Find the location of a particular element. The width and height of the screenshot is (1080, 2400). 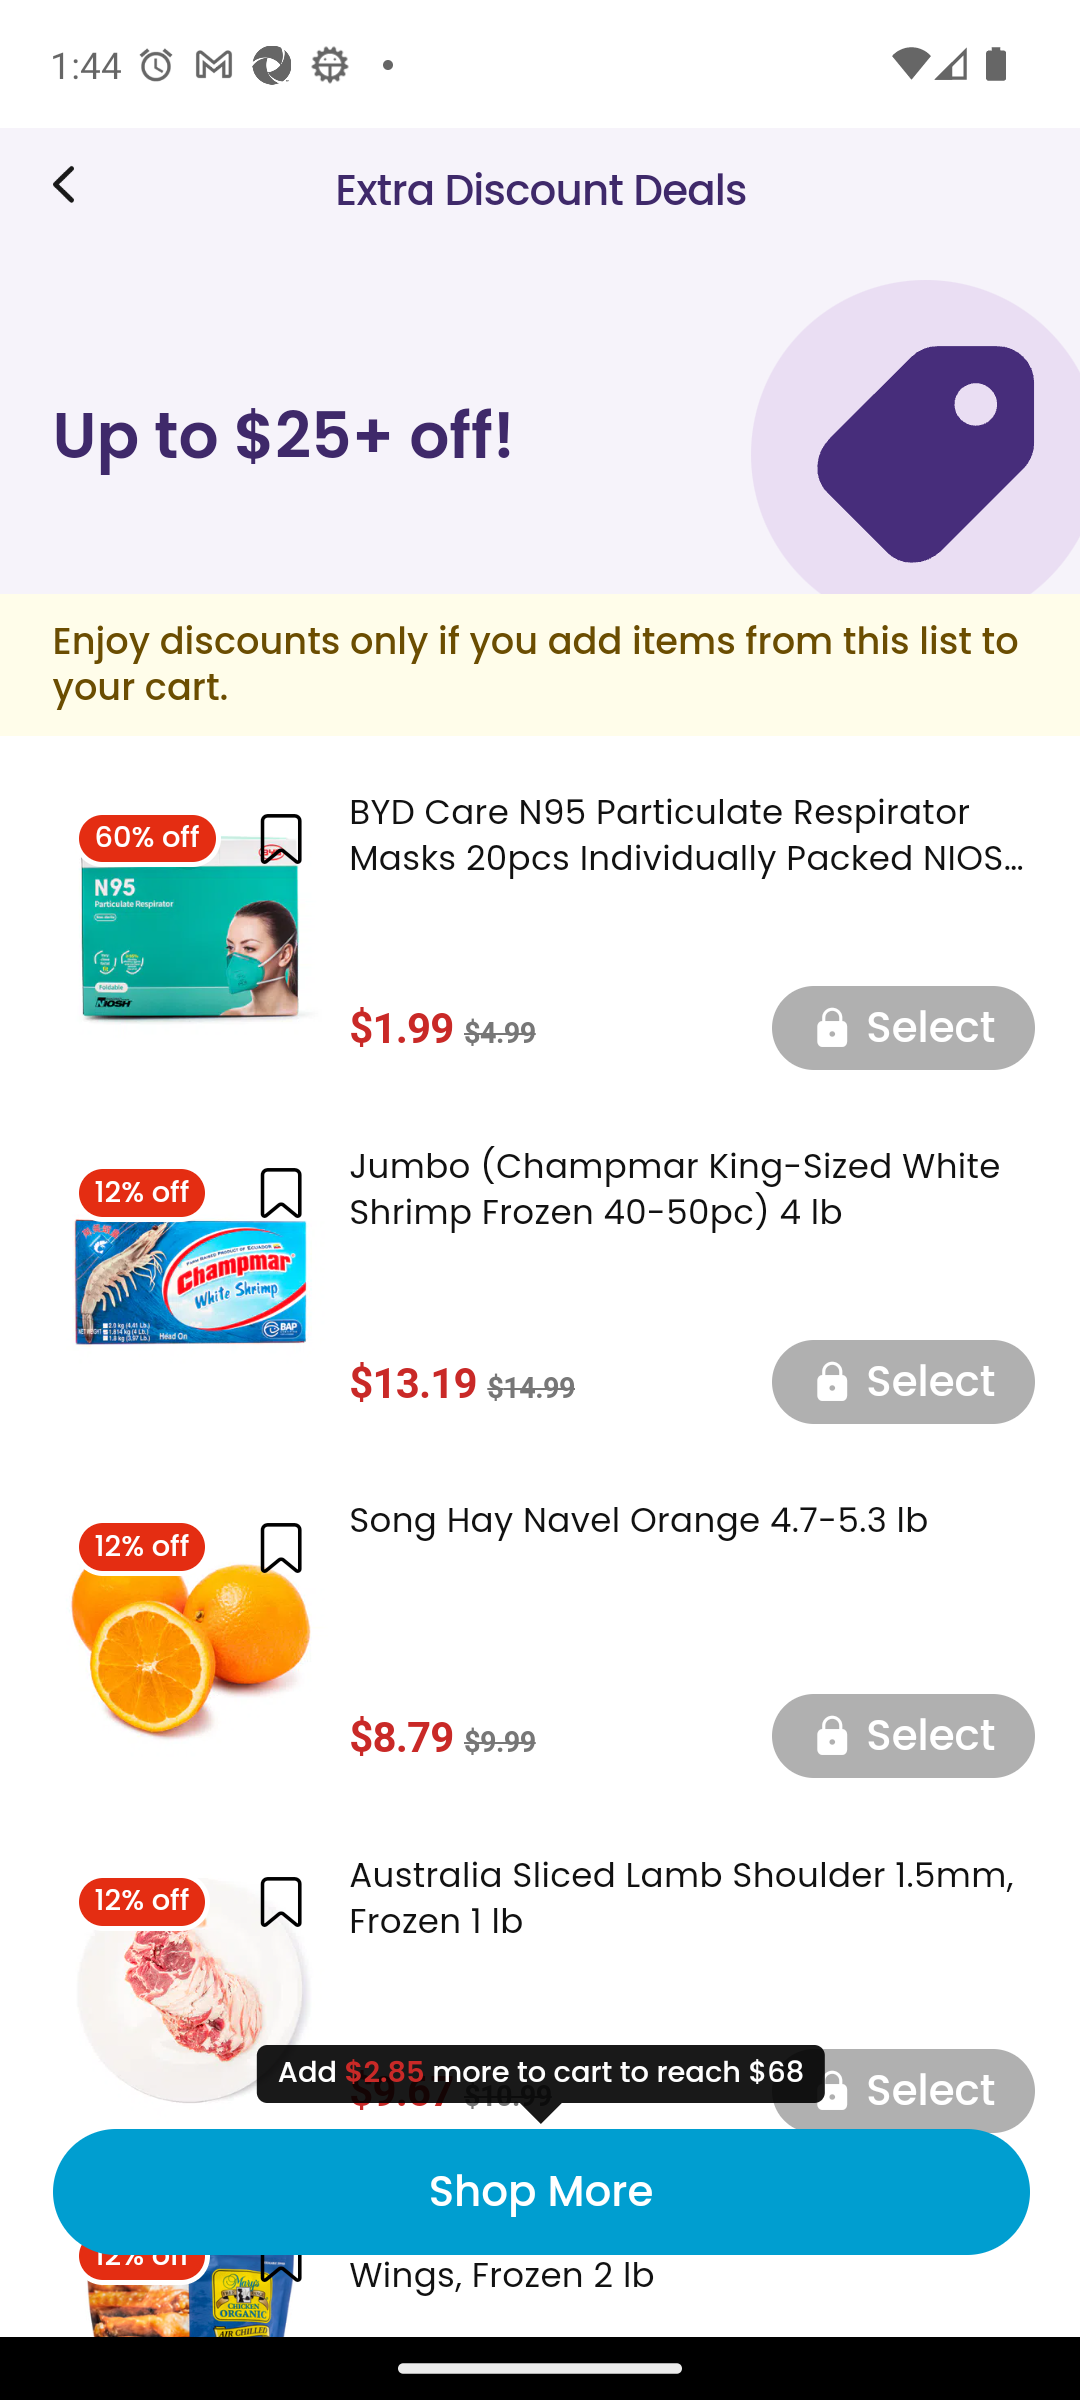

 Select is located at coordinates (902, 1026).